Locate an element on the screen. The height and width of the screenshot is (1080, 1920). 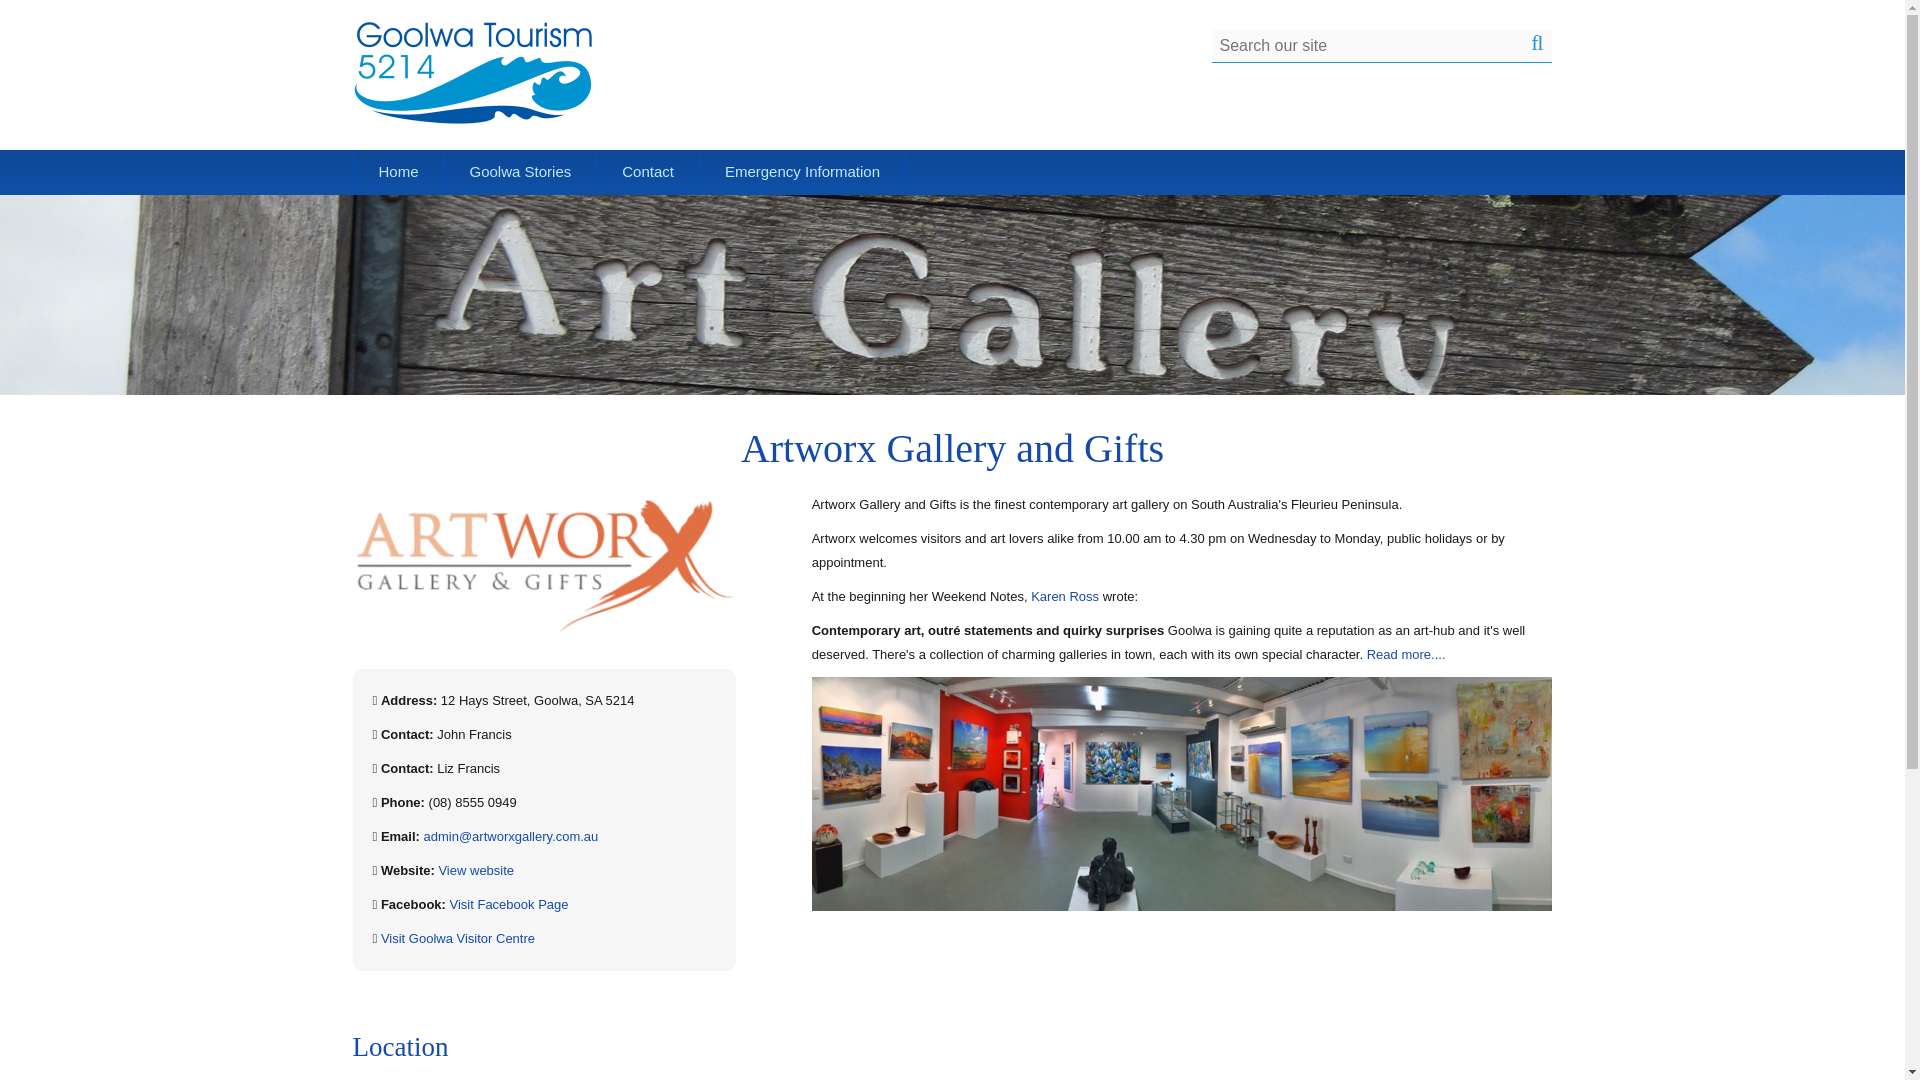
Goolwa Tourism 5214 is located at coordinates (471, 73).